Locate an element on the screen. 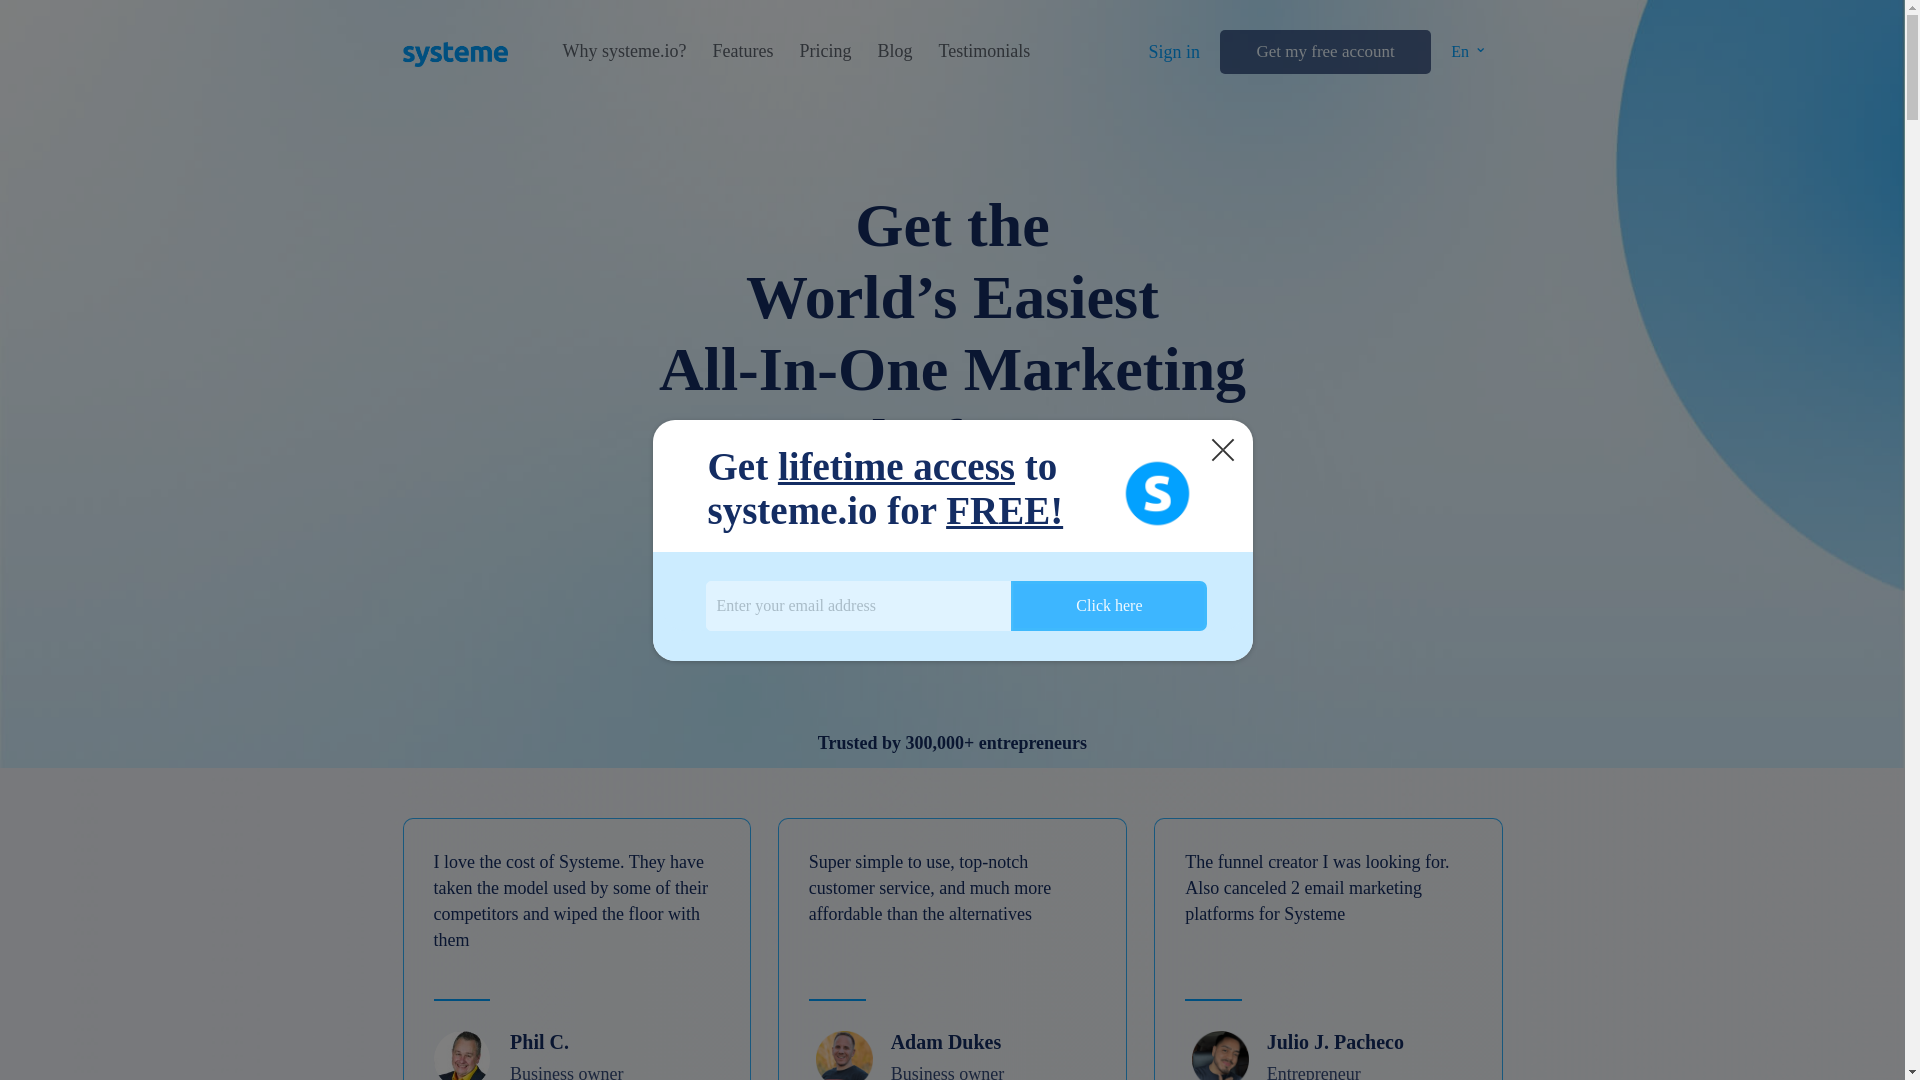  Sign in is located at coordinates (1174, 52).